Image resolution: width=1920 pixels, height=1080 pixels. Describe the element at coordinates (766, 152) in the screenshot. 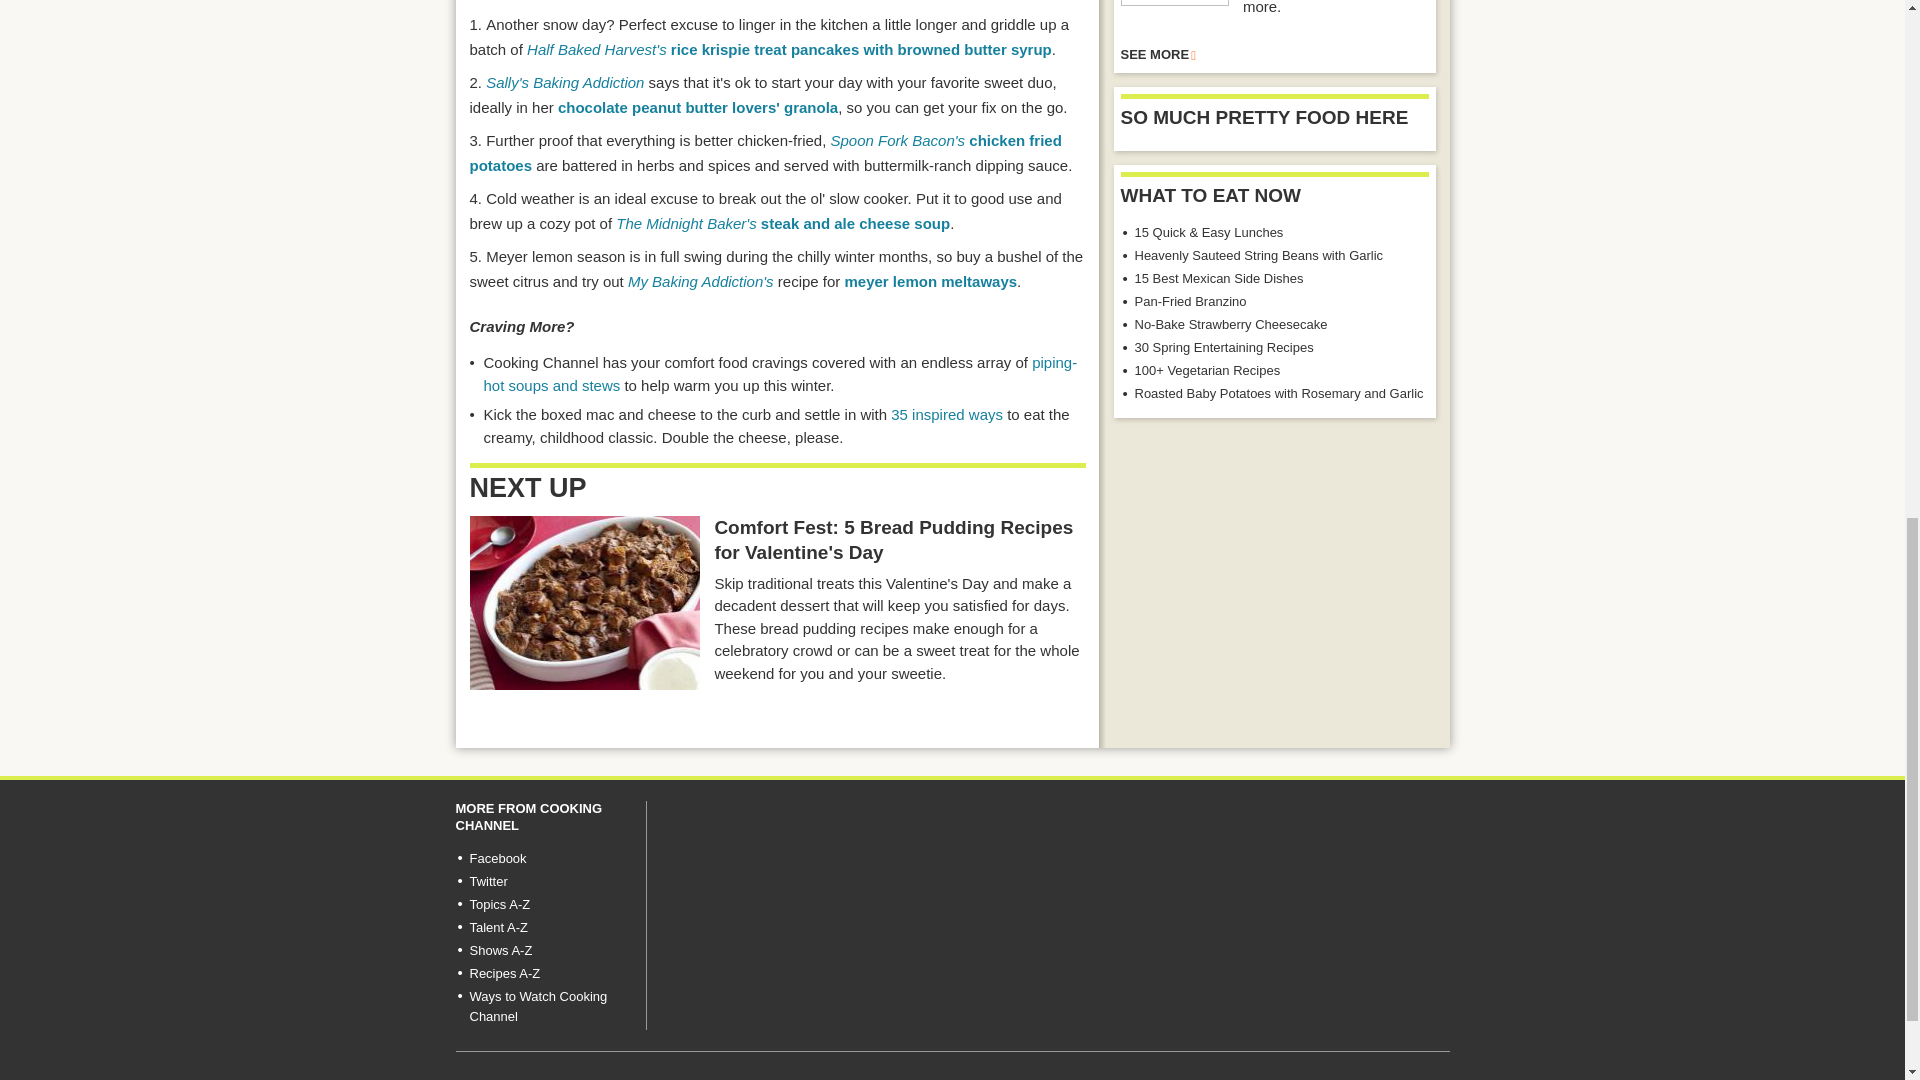

I see `chicken fried potatoes` at that location.